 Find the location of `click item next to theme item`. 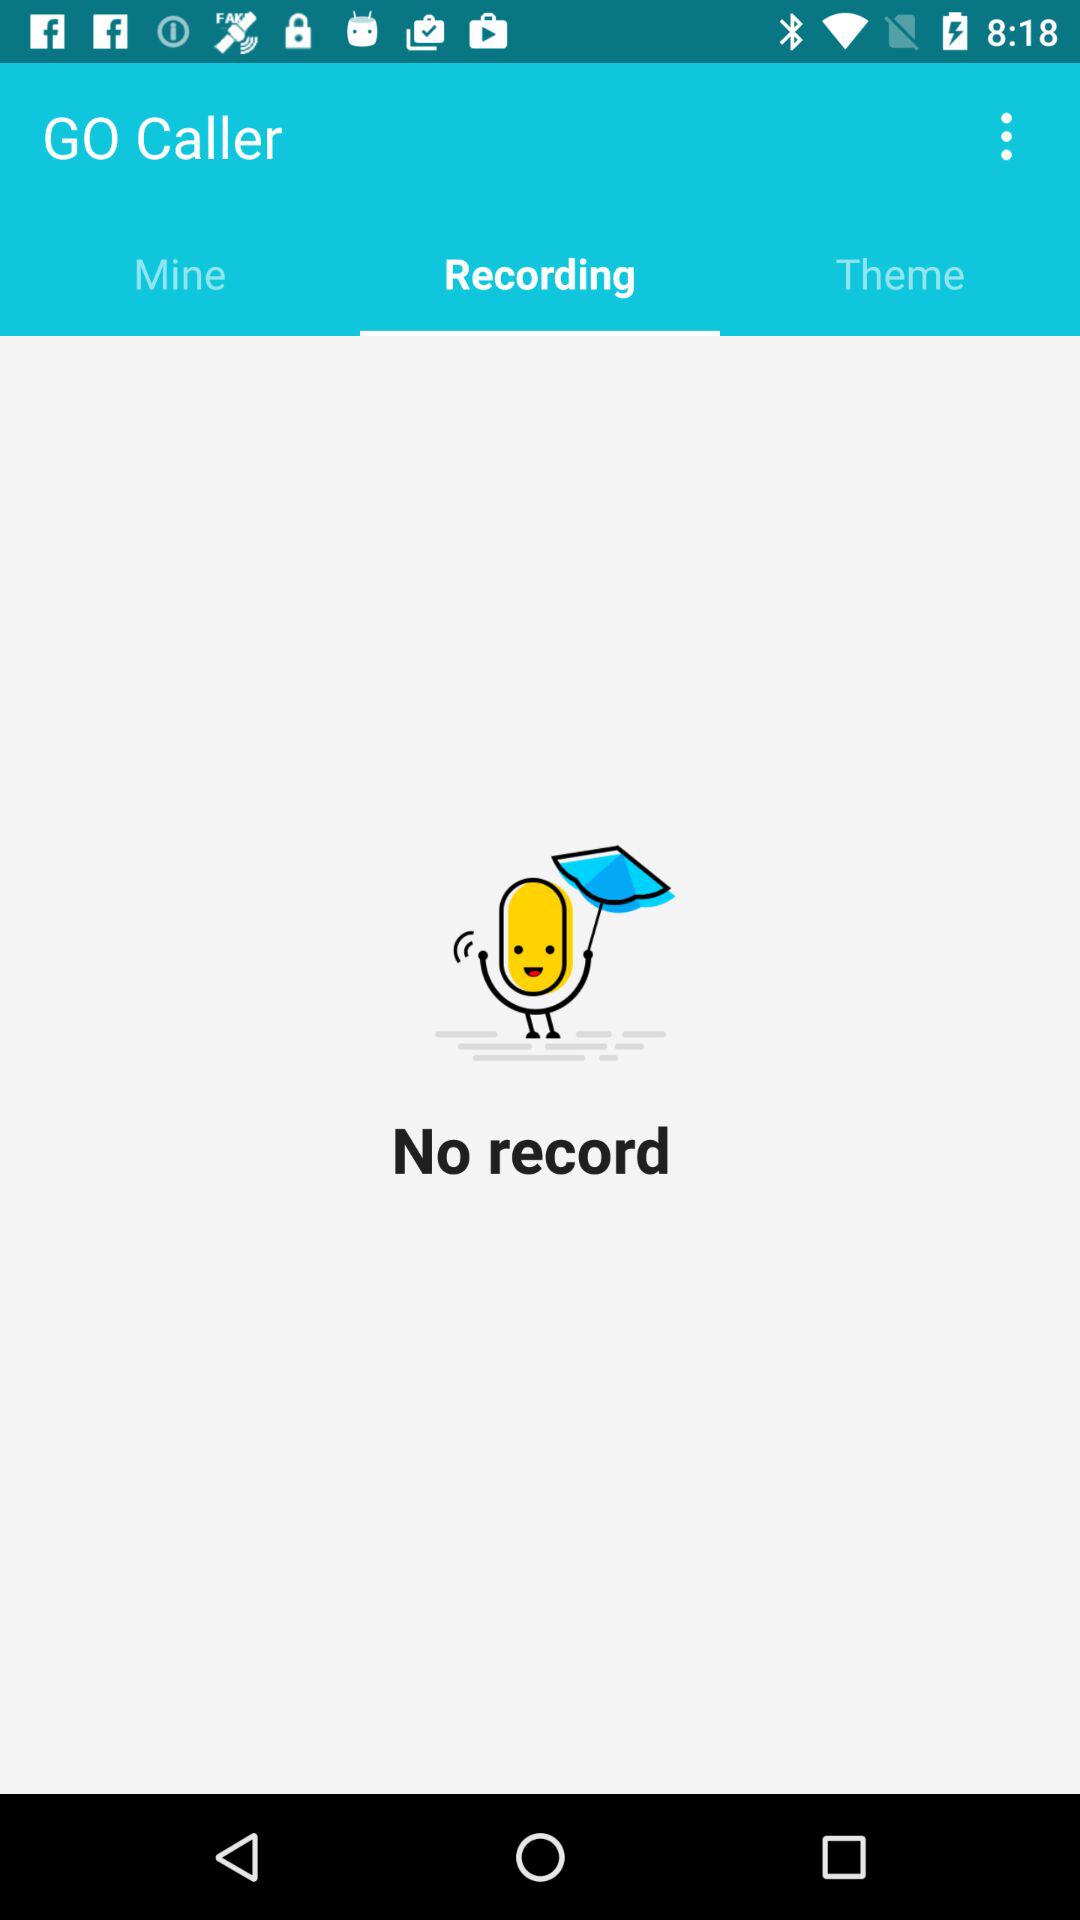

click item next to theme item is located at coordinates (540, 272).